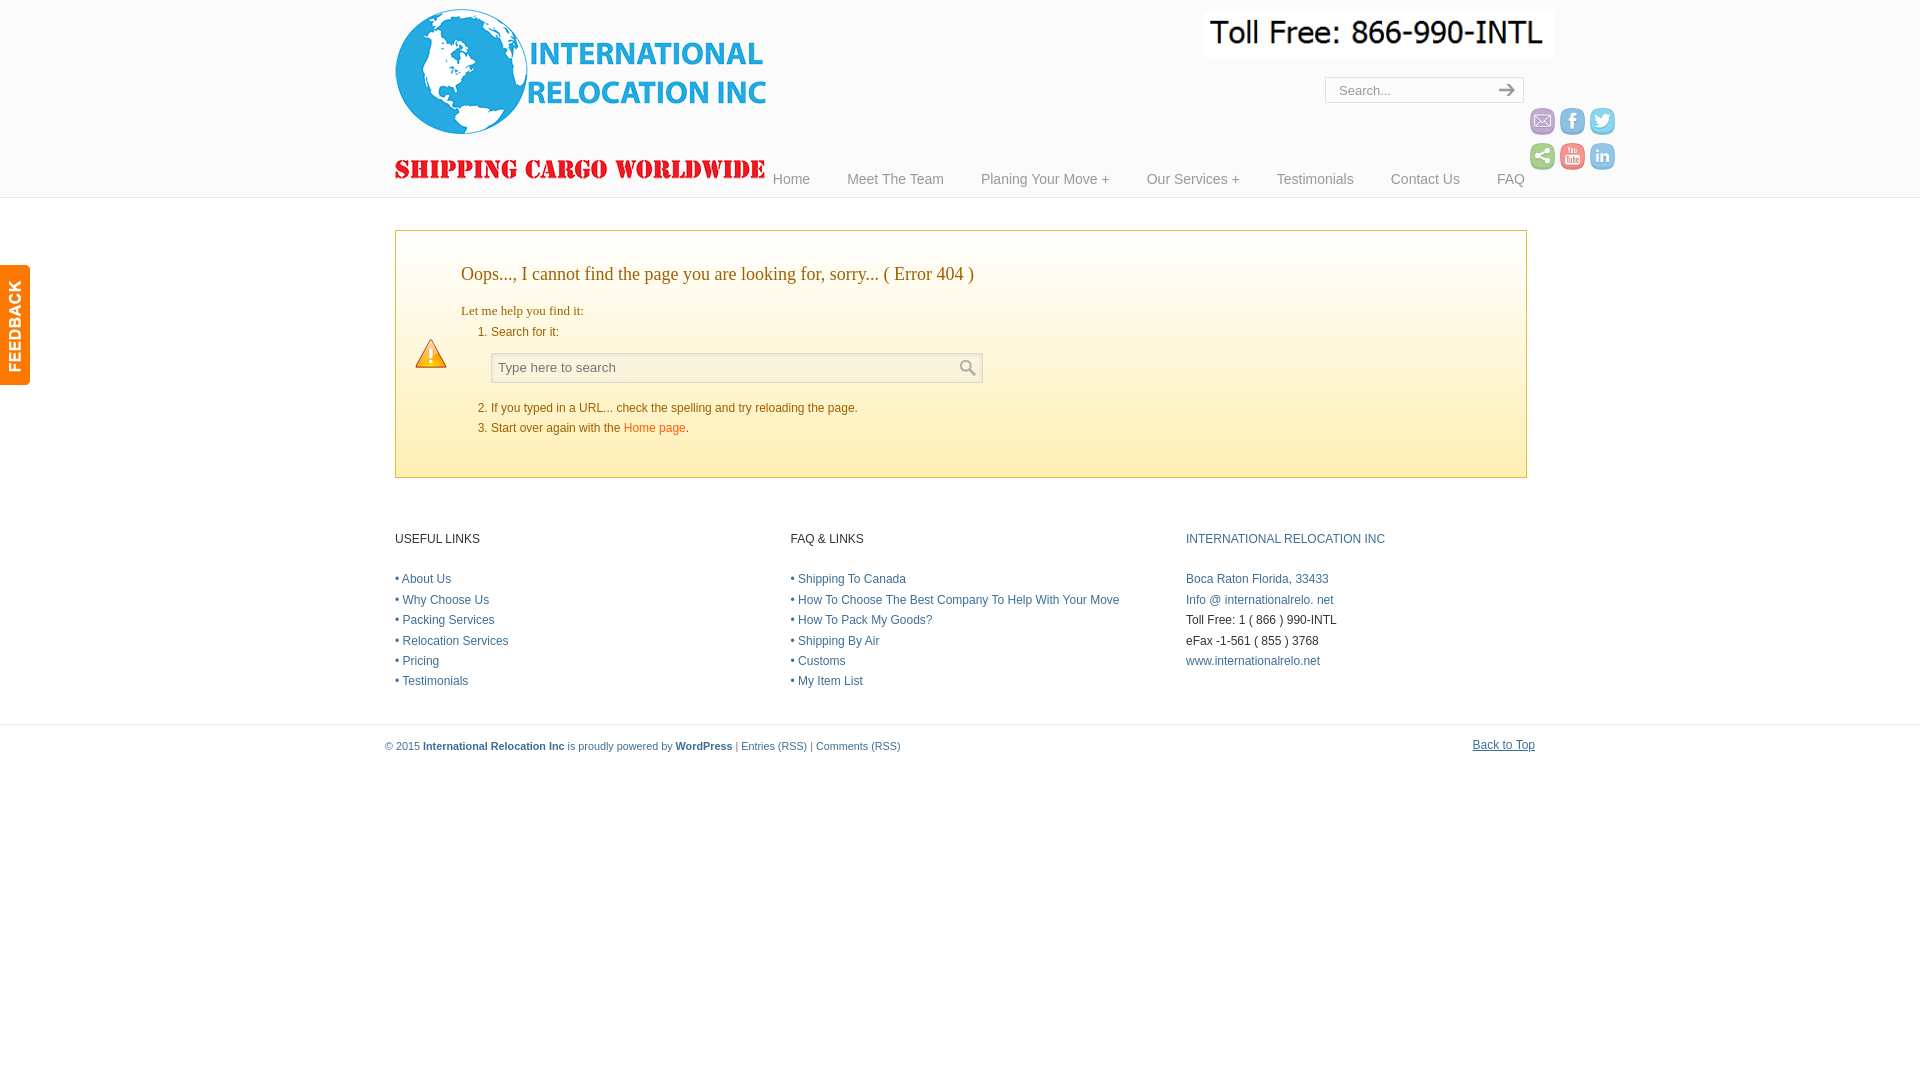  Describe the element at coordinates (1404, 89) in the screenshot. I see `Search...` at that location.